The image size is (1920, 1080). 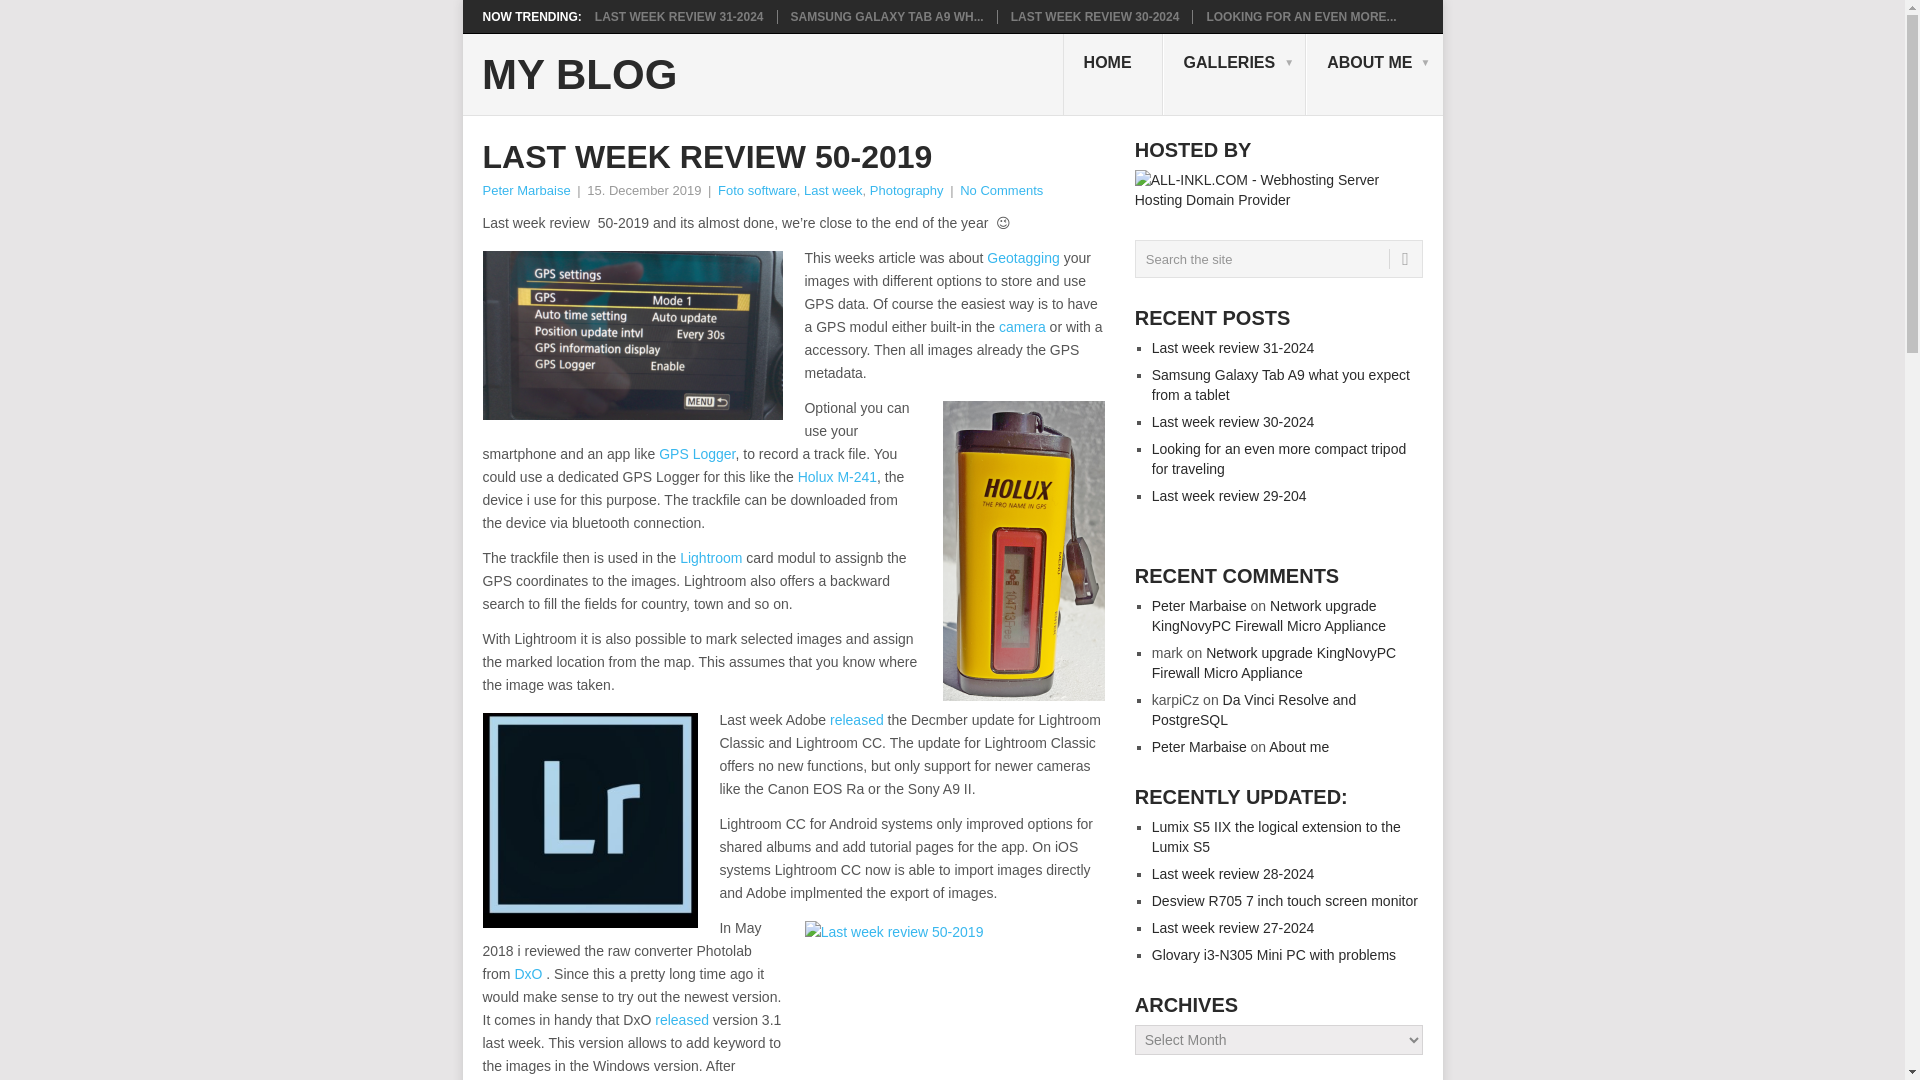 I want to click on Lightroom, so click(x=710, y=557).